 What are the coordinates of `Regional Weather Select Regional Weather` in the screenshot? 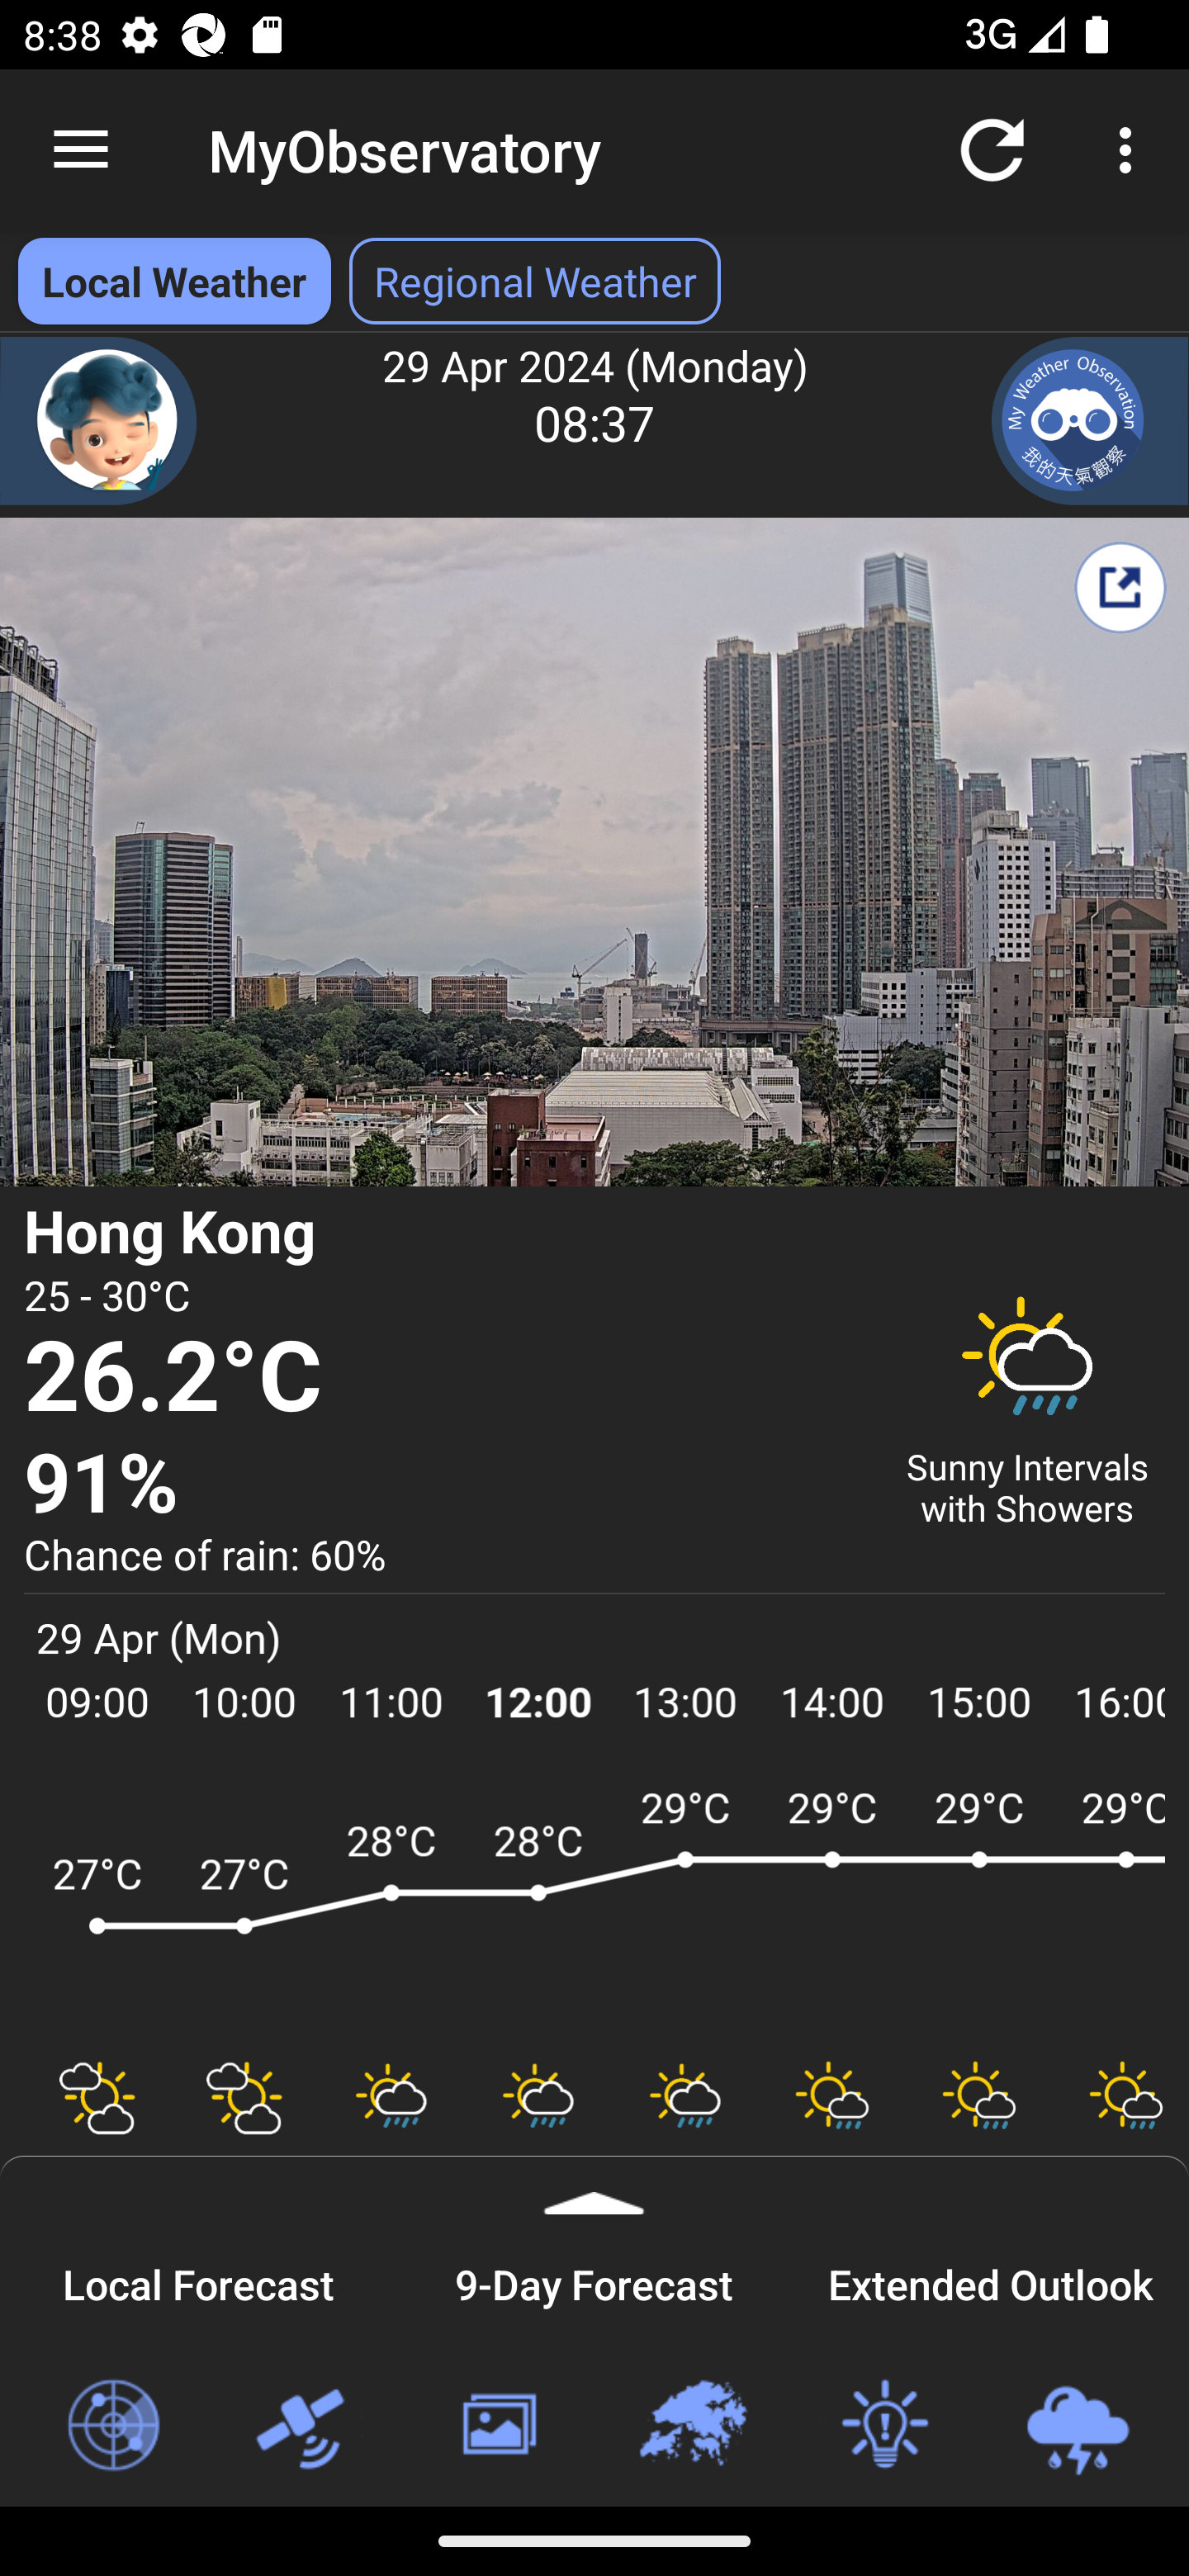 It's located at (535, 281).